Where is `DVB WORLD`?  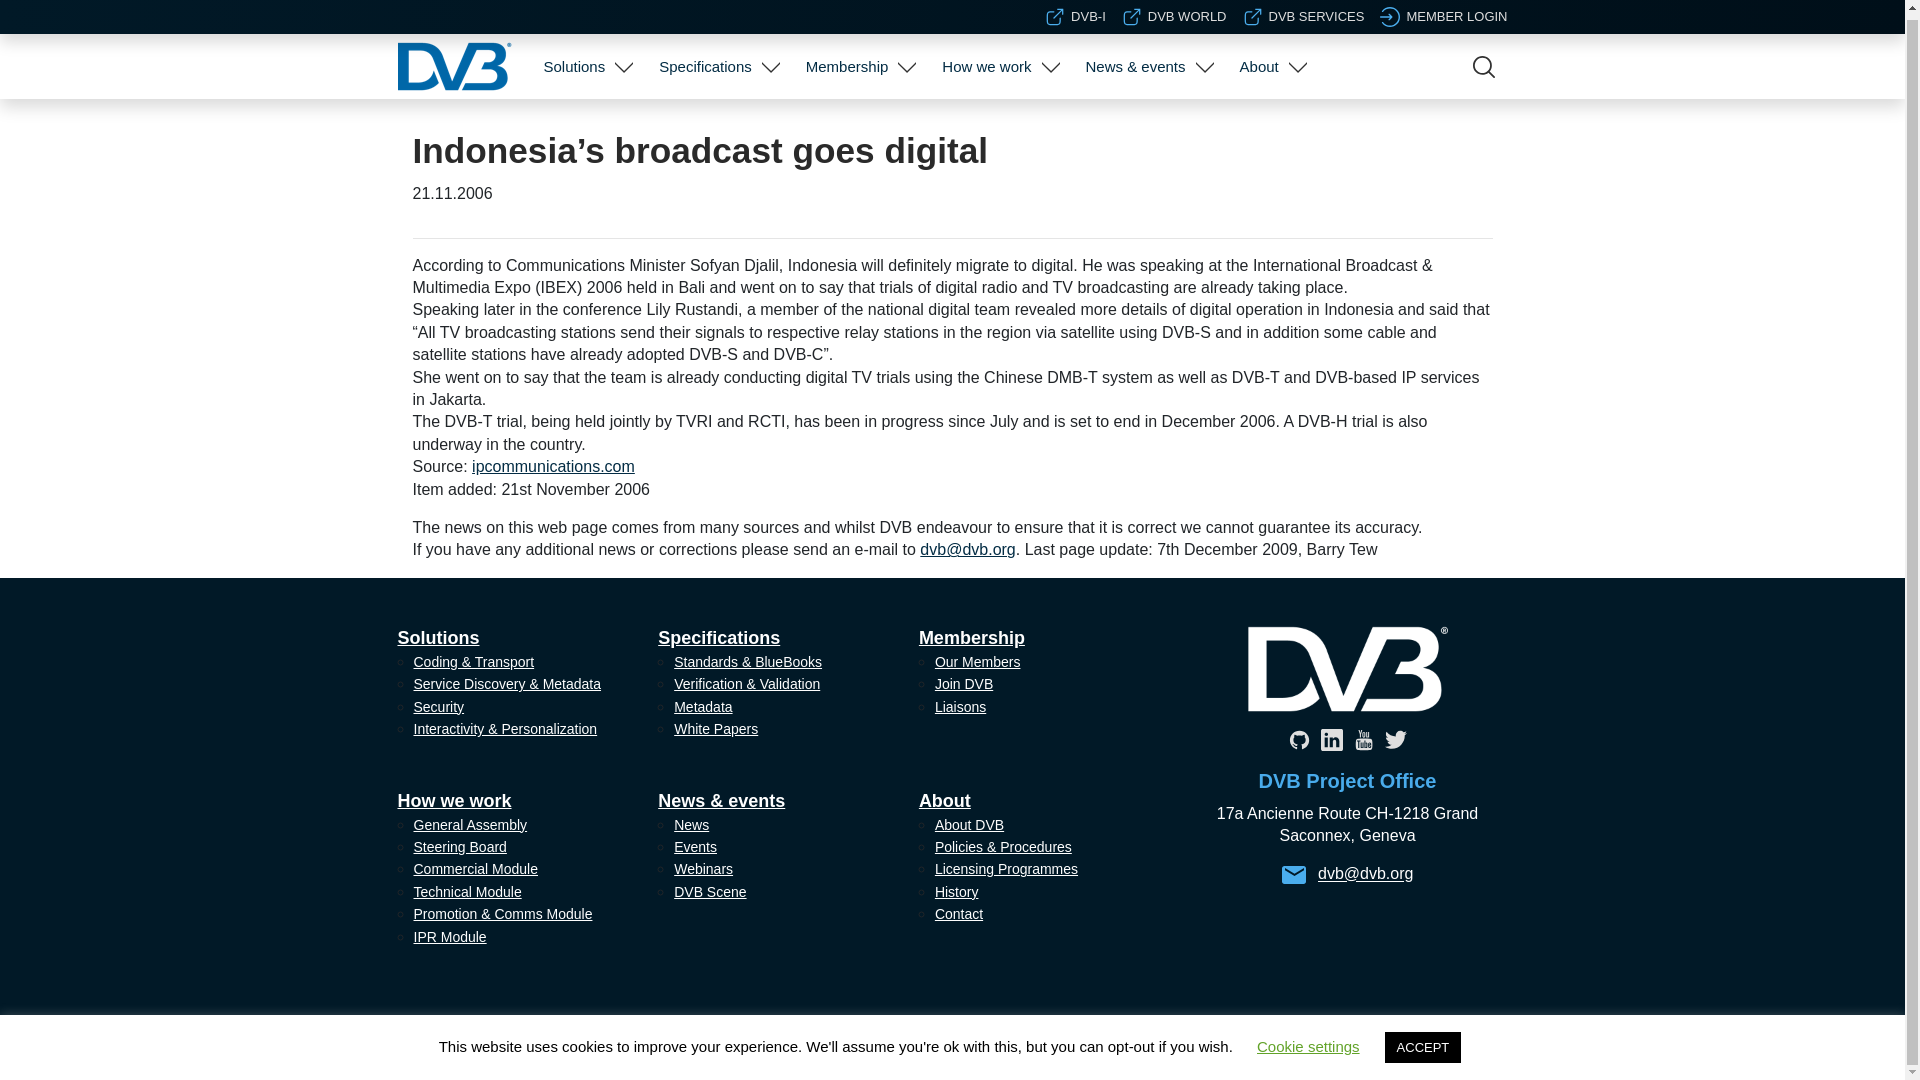
DVB WORLD is located at coordinates (1174, 12).